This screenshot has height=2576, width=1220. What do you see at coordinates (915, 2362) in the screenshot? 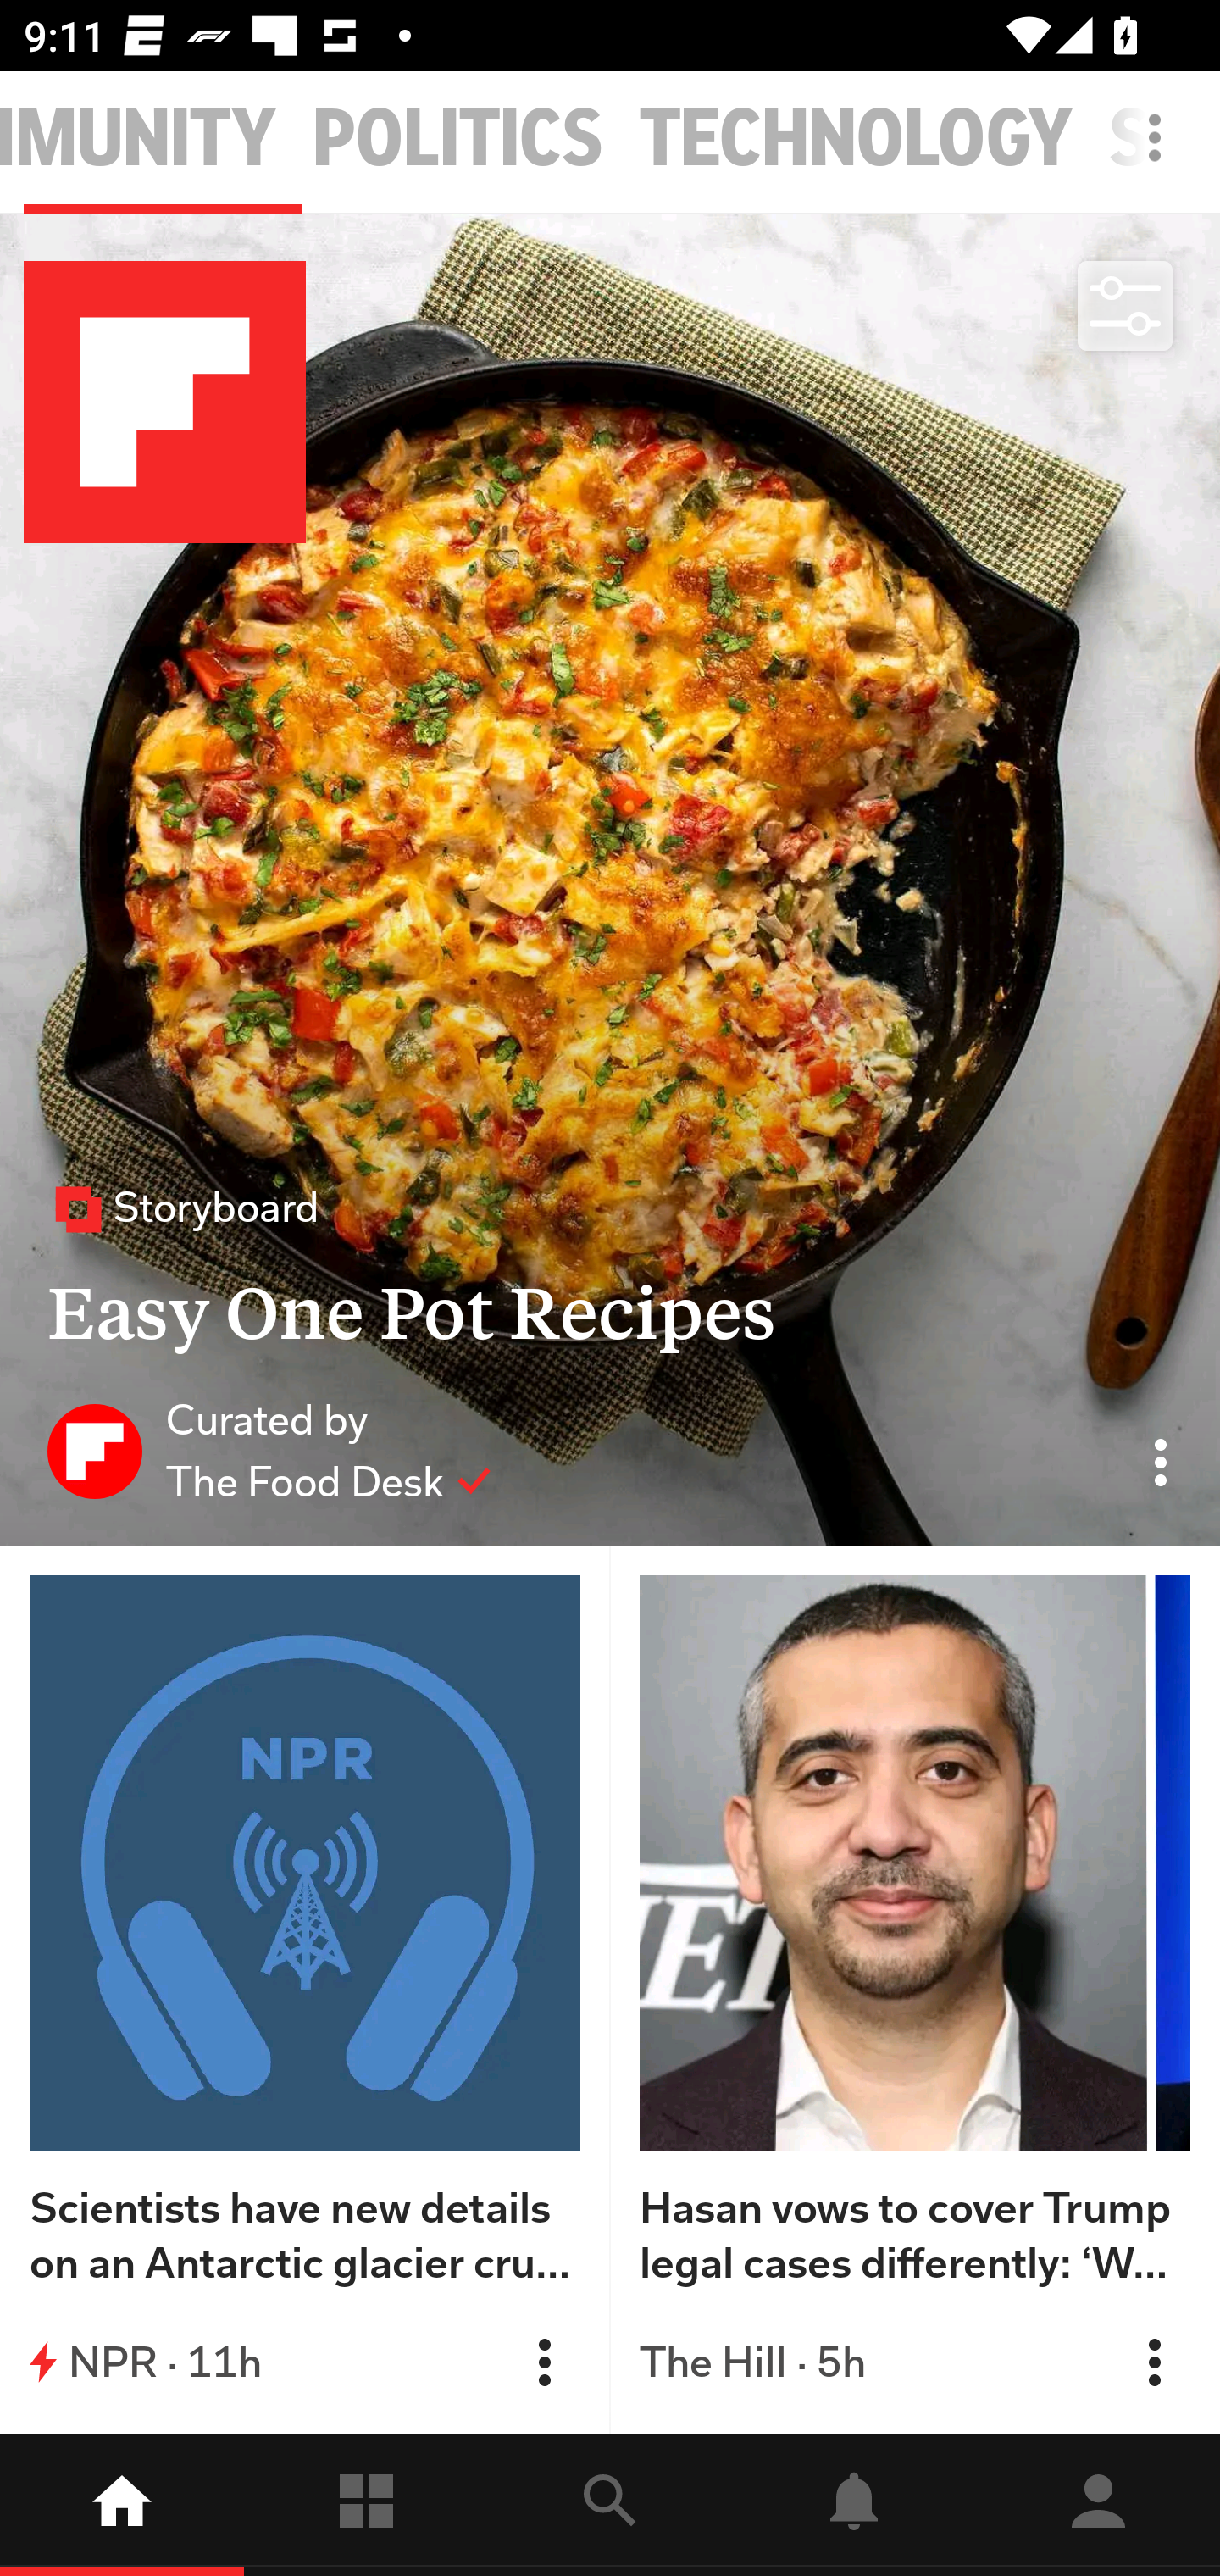
I see `The Hill · 5h Flip into Magazine` at bounding box center [915, 2362].